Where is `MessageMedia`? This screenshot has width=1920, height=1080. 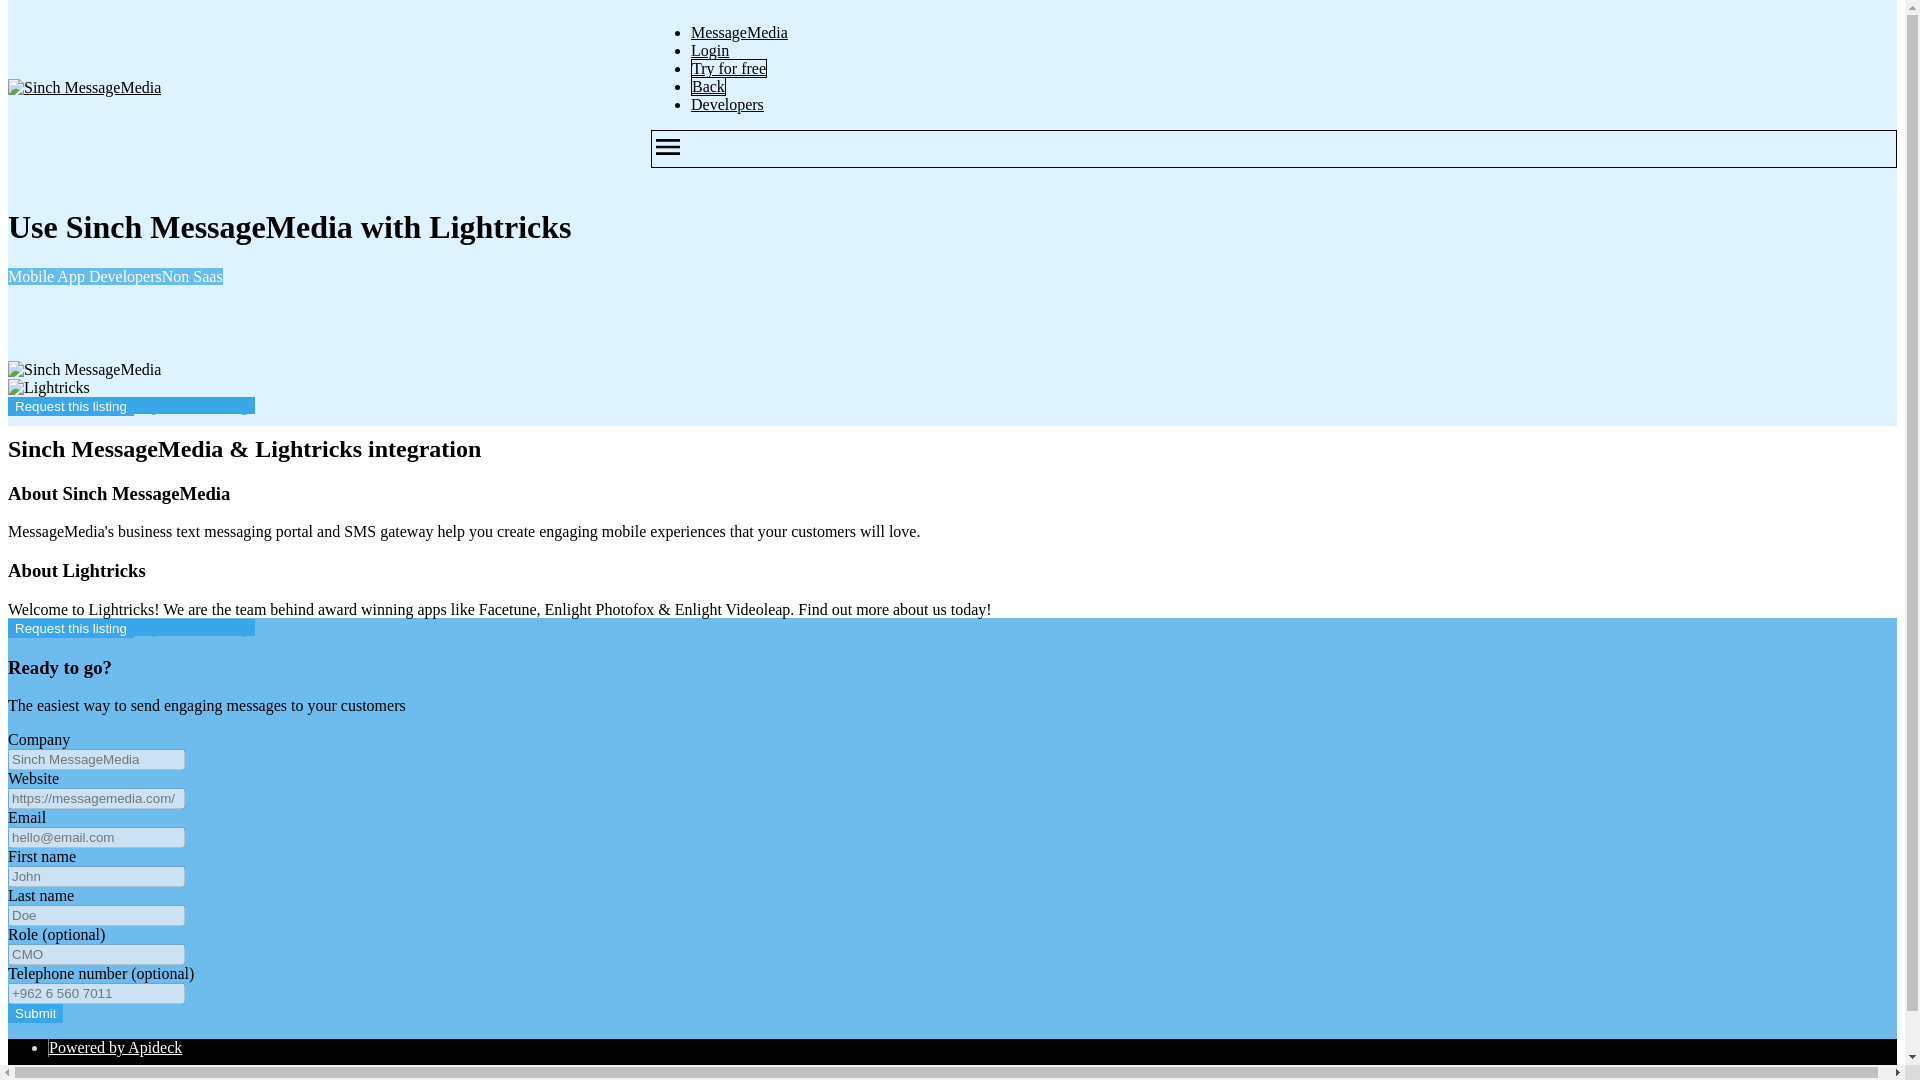 MessageMedia is located at coordinates (739, 32).